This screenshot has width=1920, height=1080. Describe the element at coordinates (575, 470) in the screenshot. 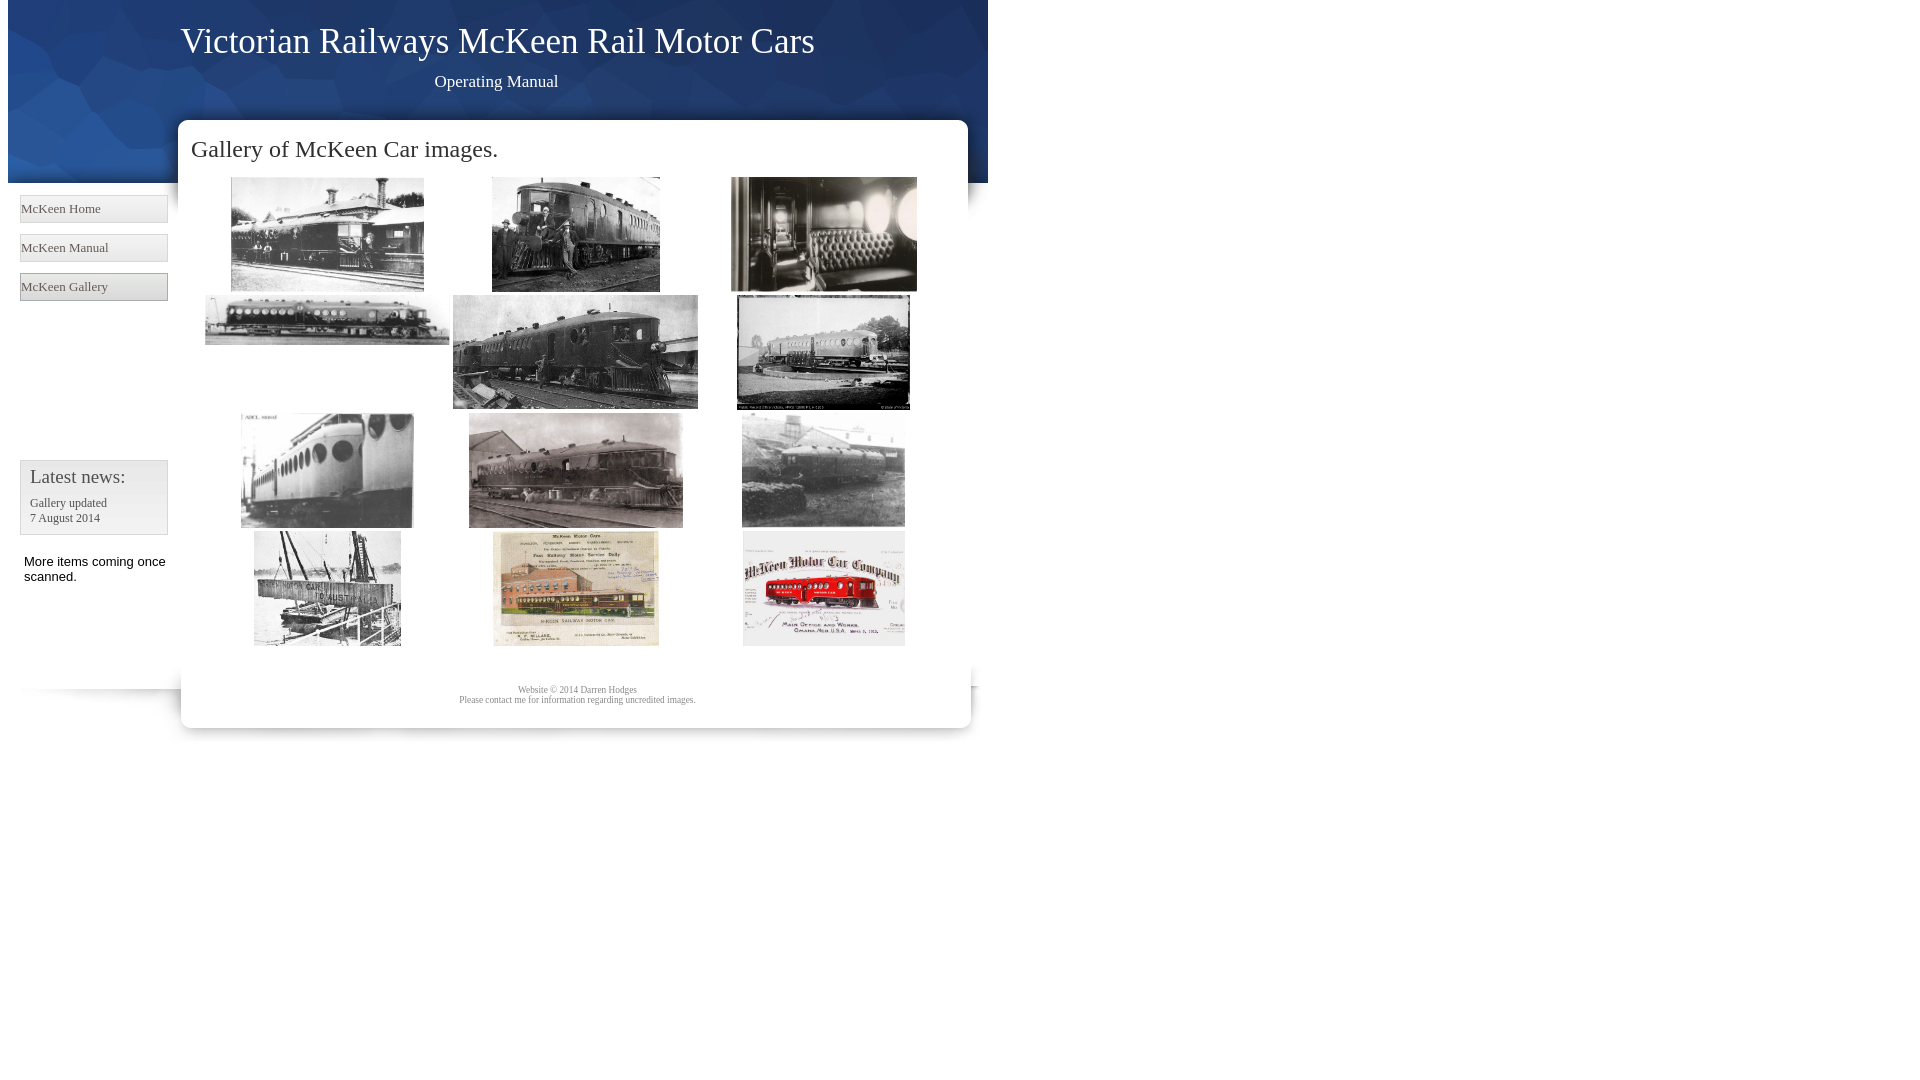

I see `McKeen Motor Car No. 1` at that location.